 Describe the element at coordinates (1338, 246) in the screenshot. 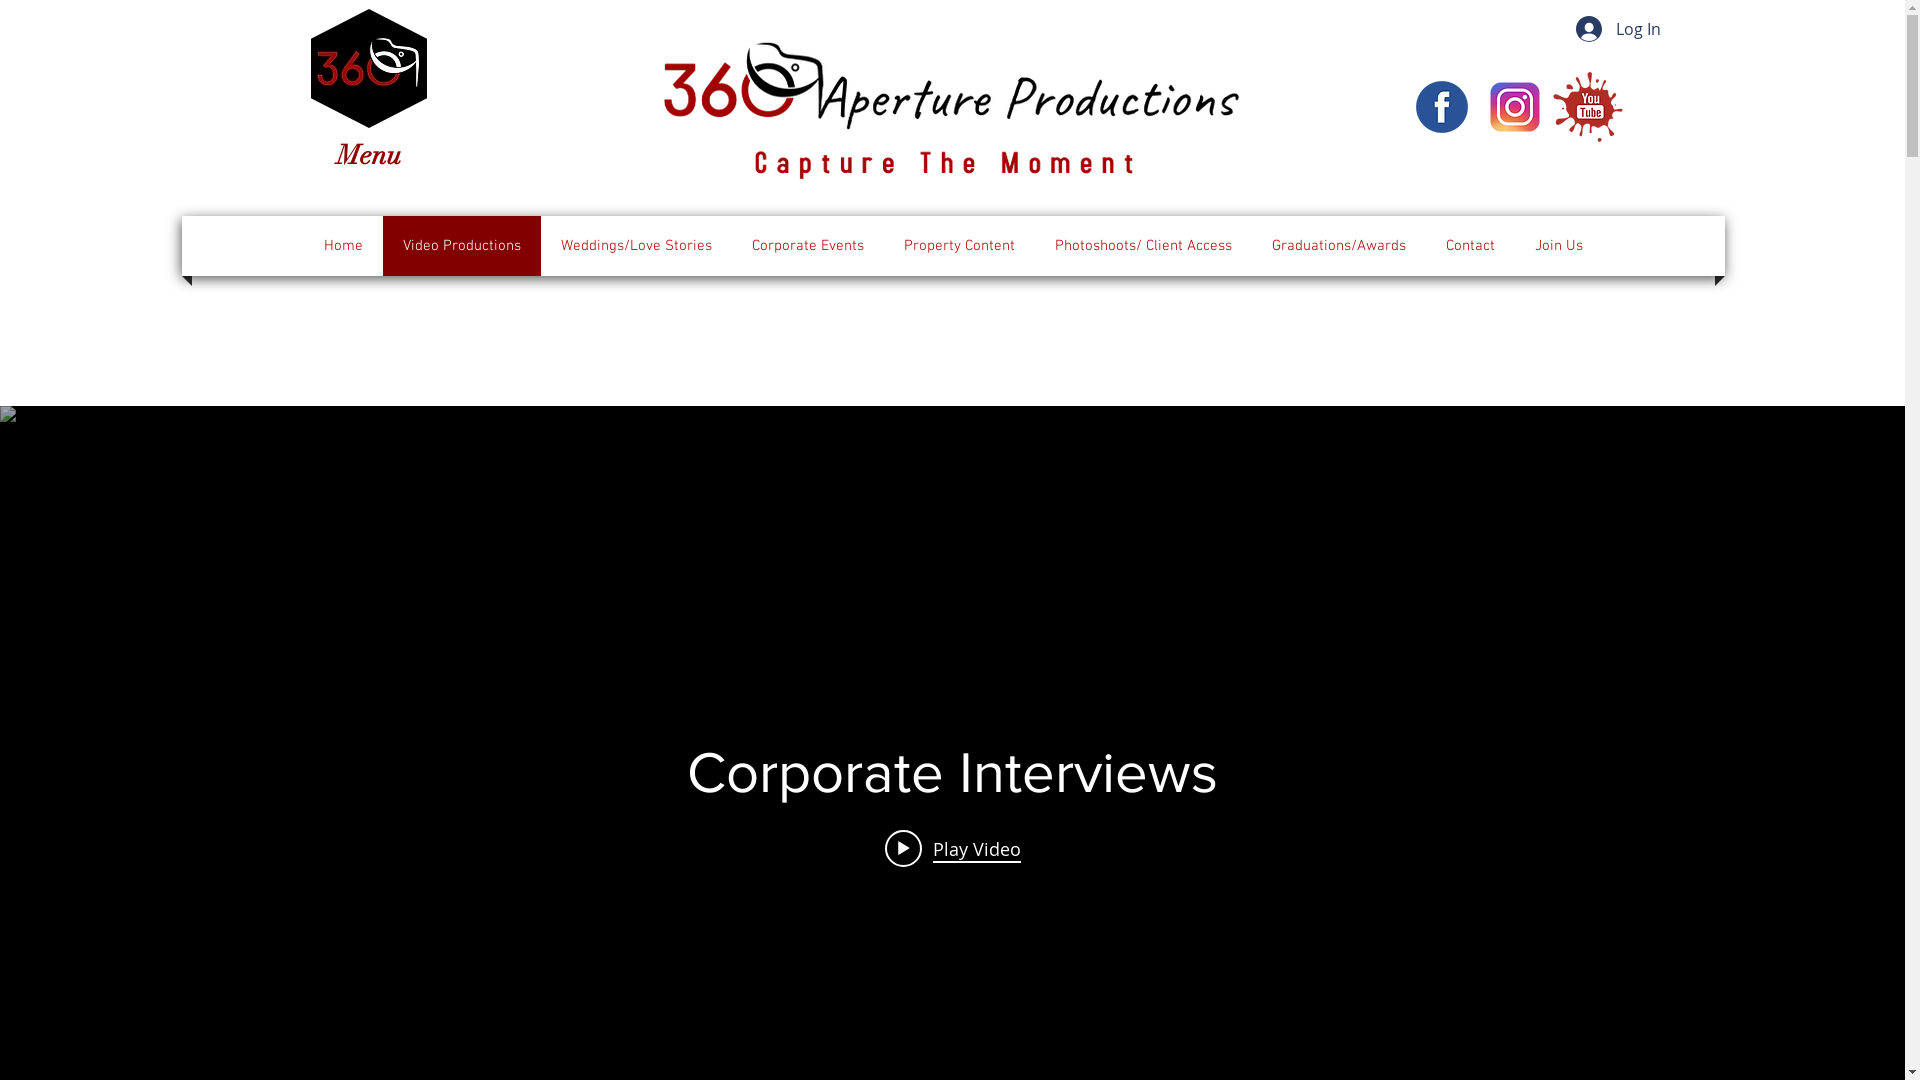

I see `Graduations/Awards` at that location.